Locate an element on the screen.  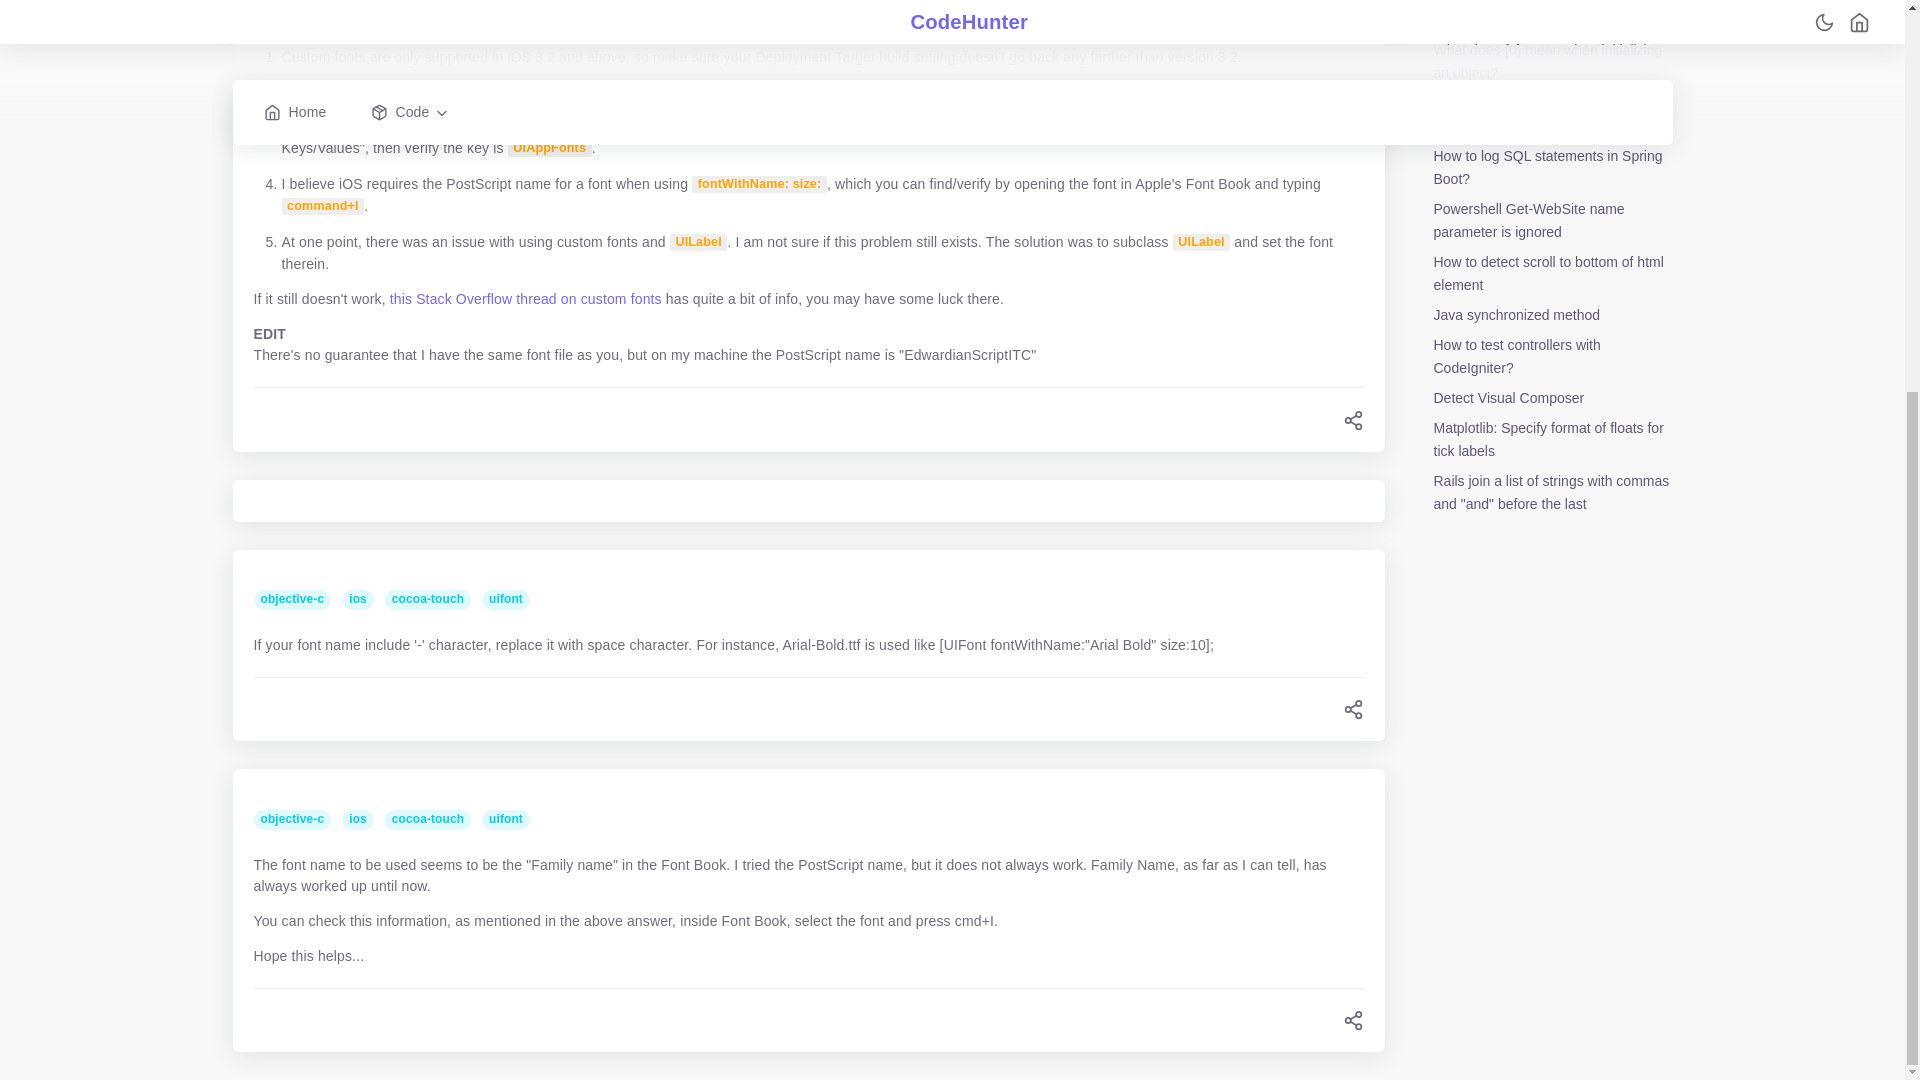
cocoa-touch is located at coordinates (433, 597).